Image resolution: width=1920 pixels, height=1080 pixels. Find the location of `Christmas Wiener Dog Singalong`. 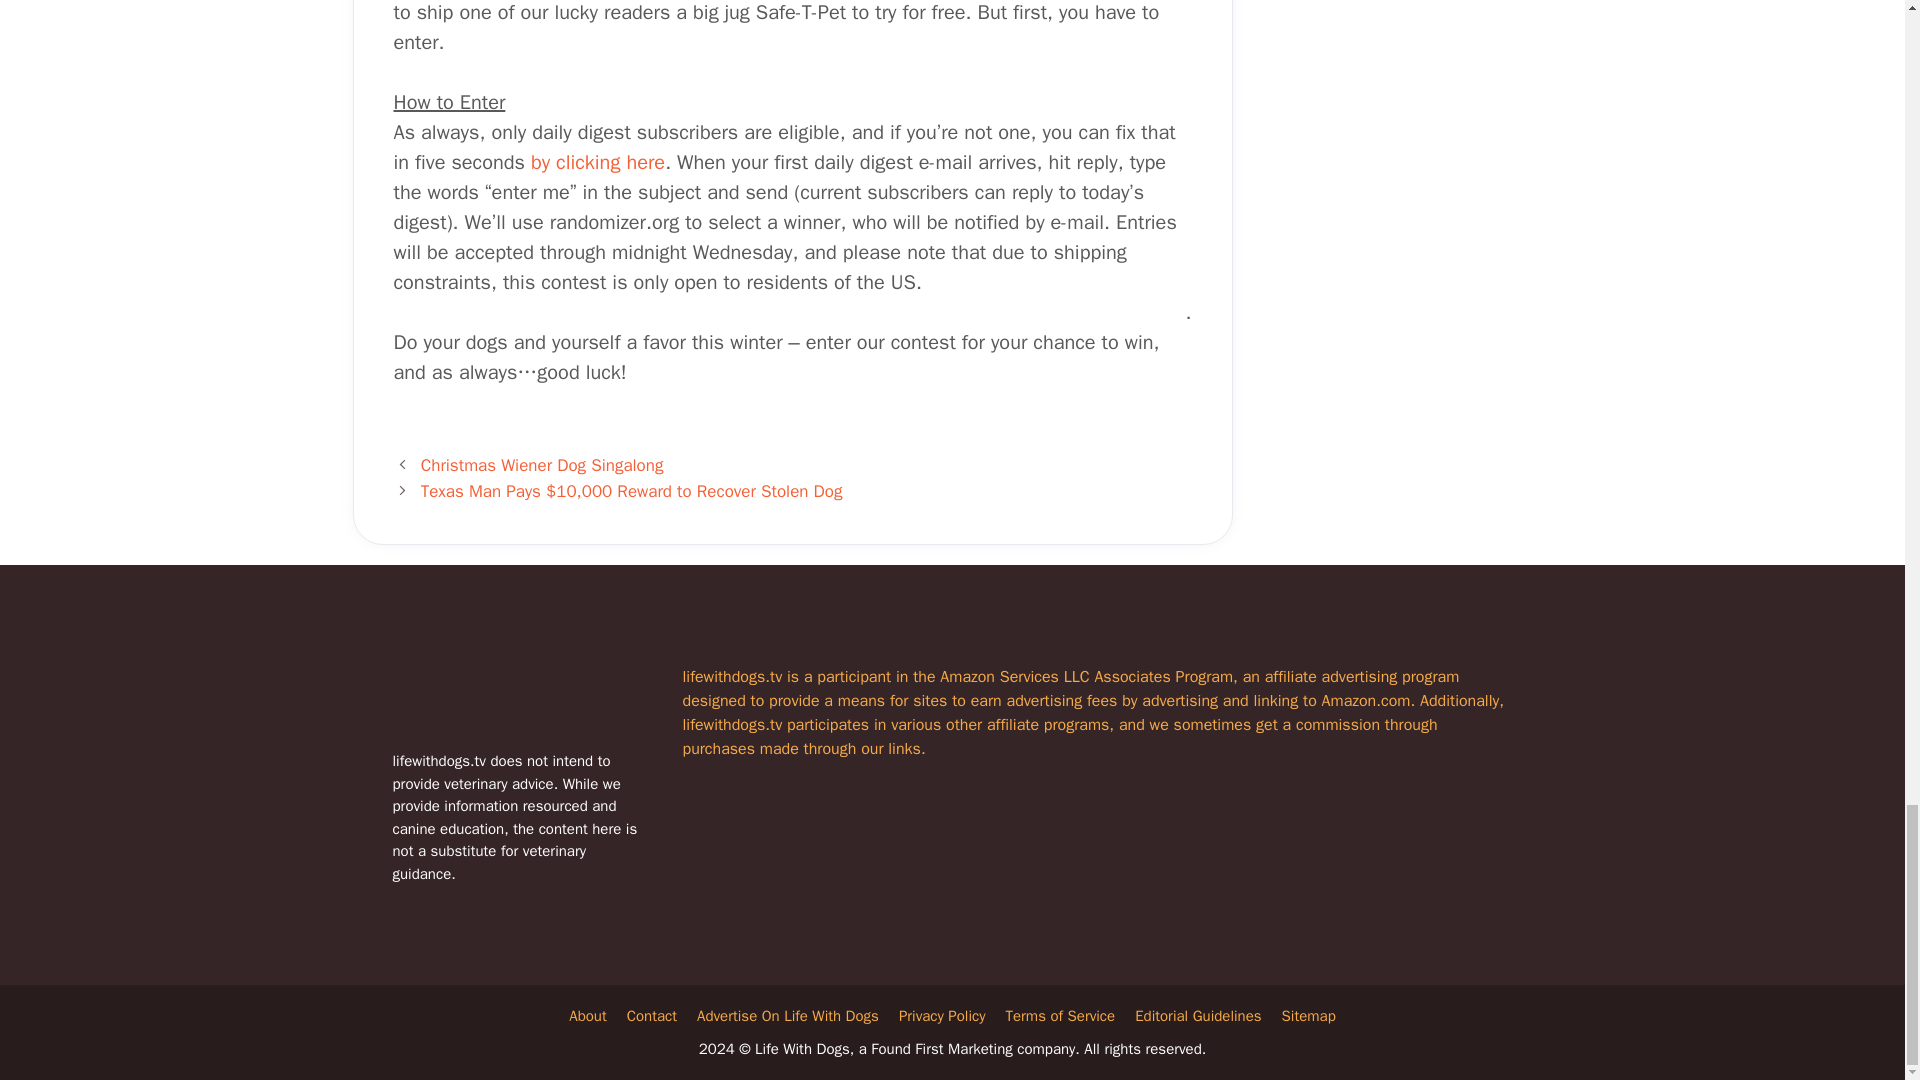

Christmas Wiener Dog Singalong is located at coordinates (542, 465).